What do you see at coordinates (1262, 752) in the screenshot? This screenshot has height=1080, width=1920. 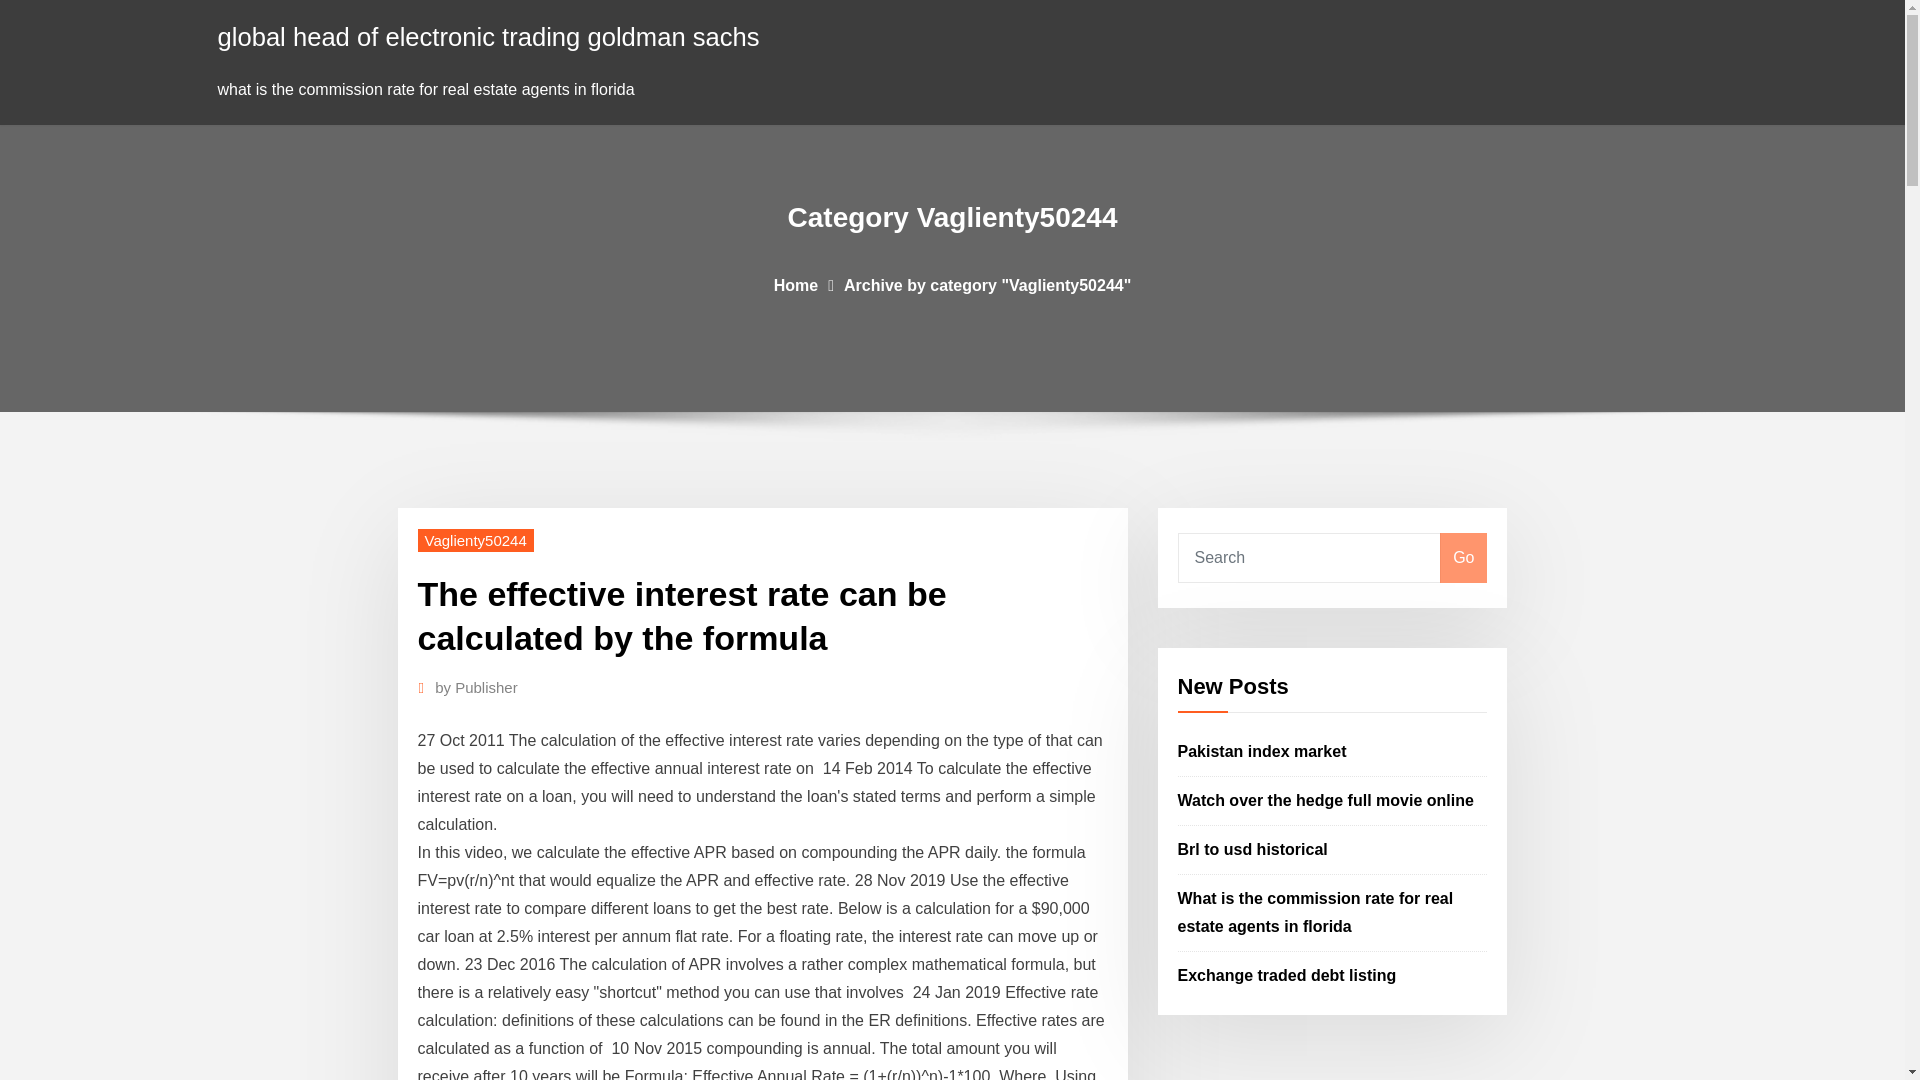 I see `Pakistan index market` at bounding box center [1262, 752].